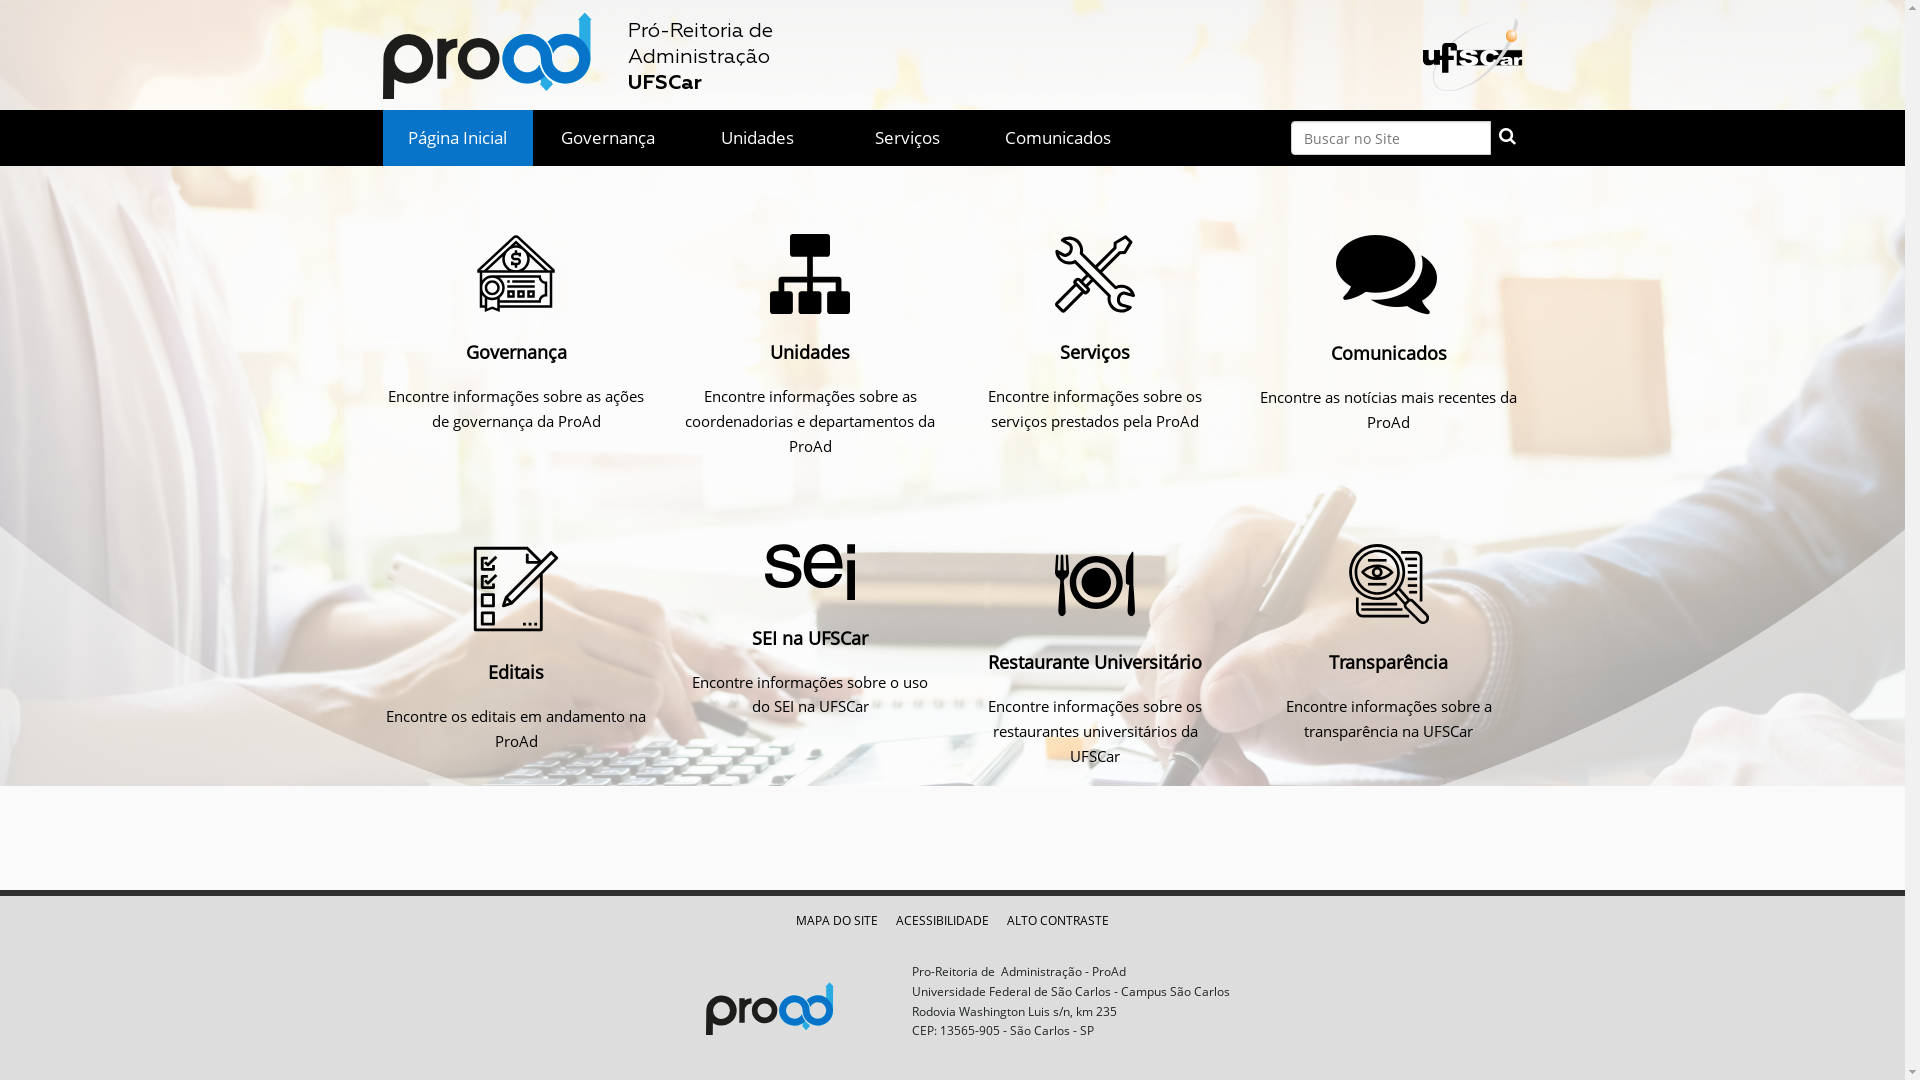 The width and height of the screenshot is (1920, 1080). I want to click on Editais, so click(516, 589).